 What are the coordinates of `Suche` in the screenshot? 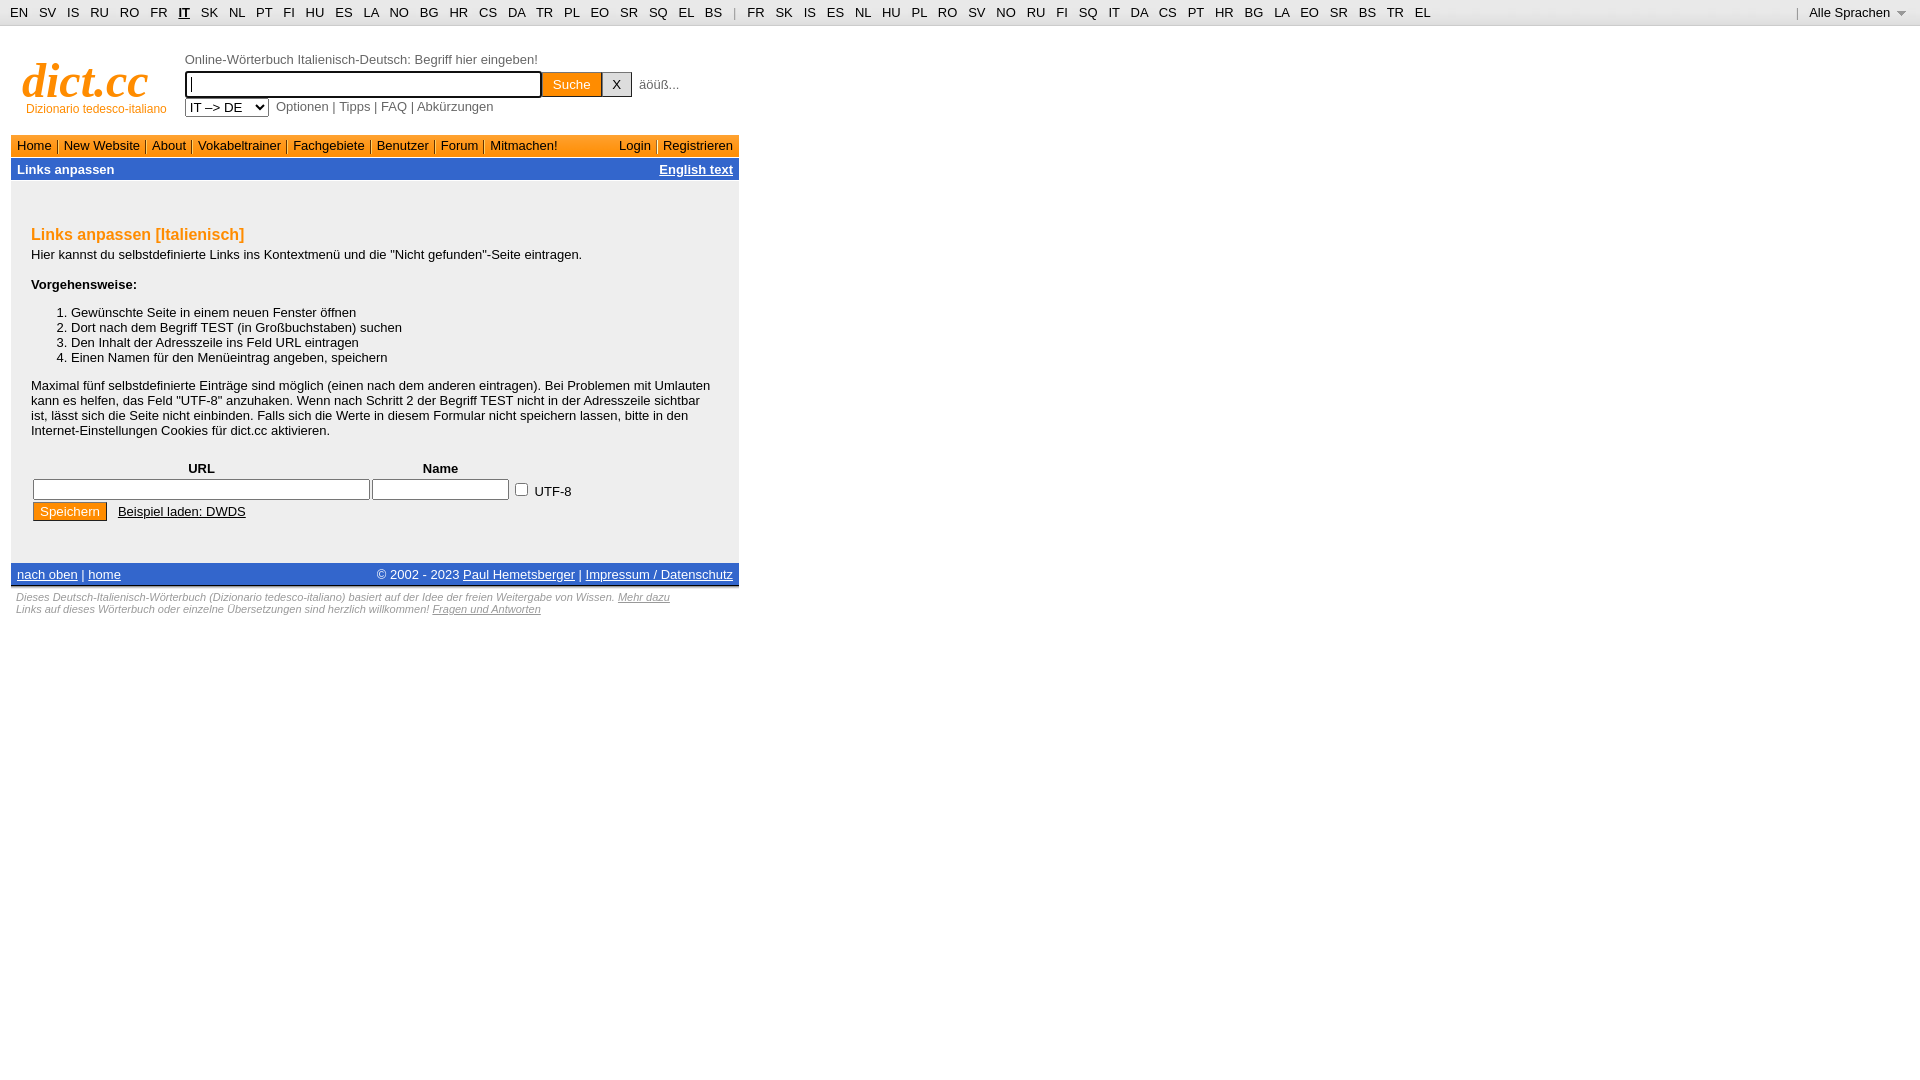 It's located at (572, 84).